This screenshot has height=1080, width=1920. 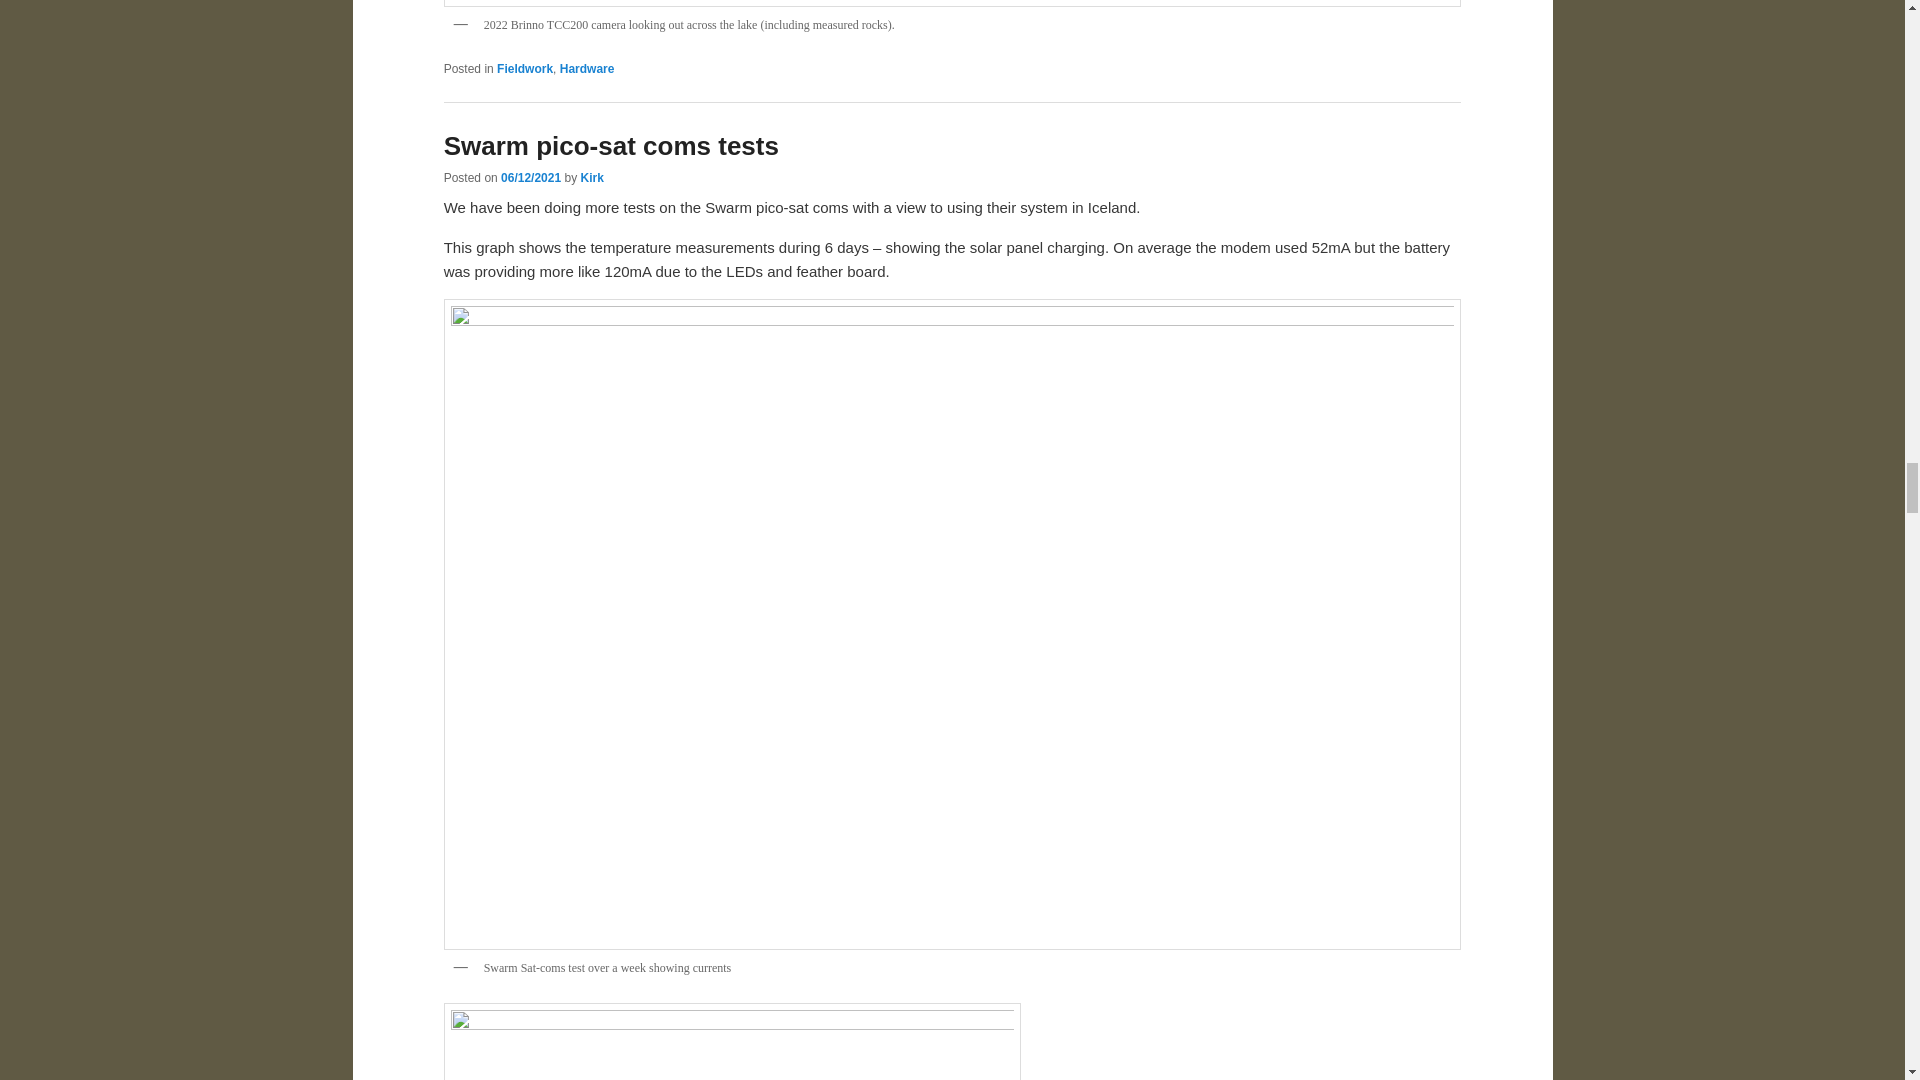 What do you see at coordinates (530, 177) in the screenshot?
I see `17:24` at bounding box center [530, 177].